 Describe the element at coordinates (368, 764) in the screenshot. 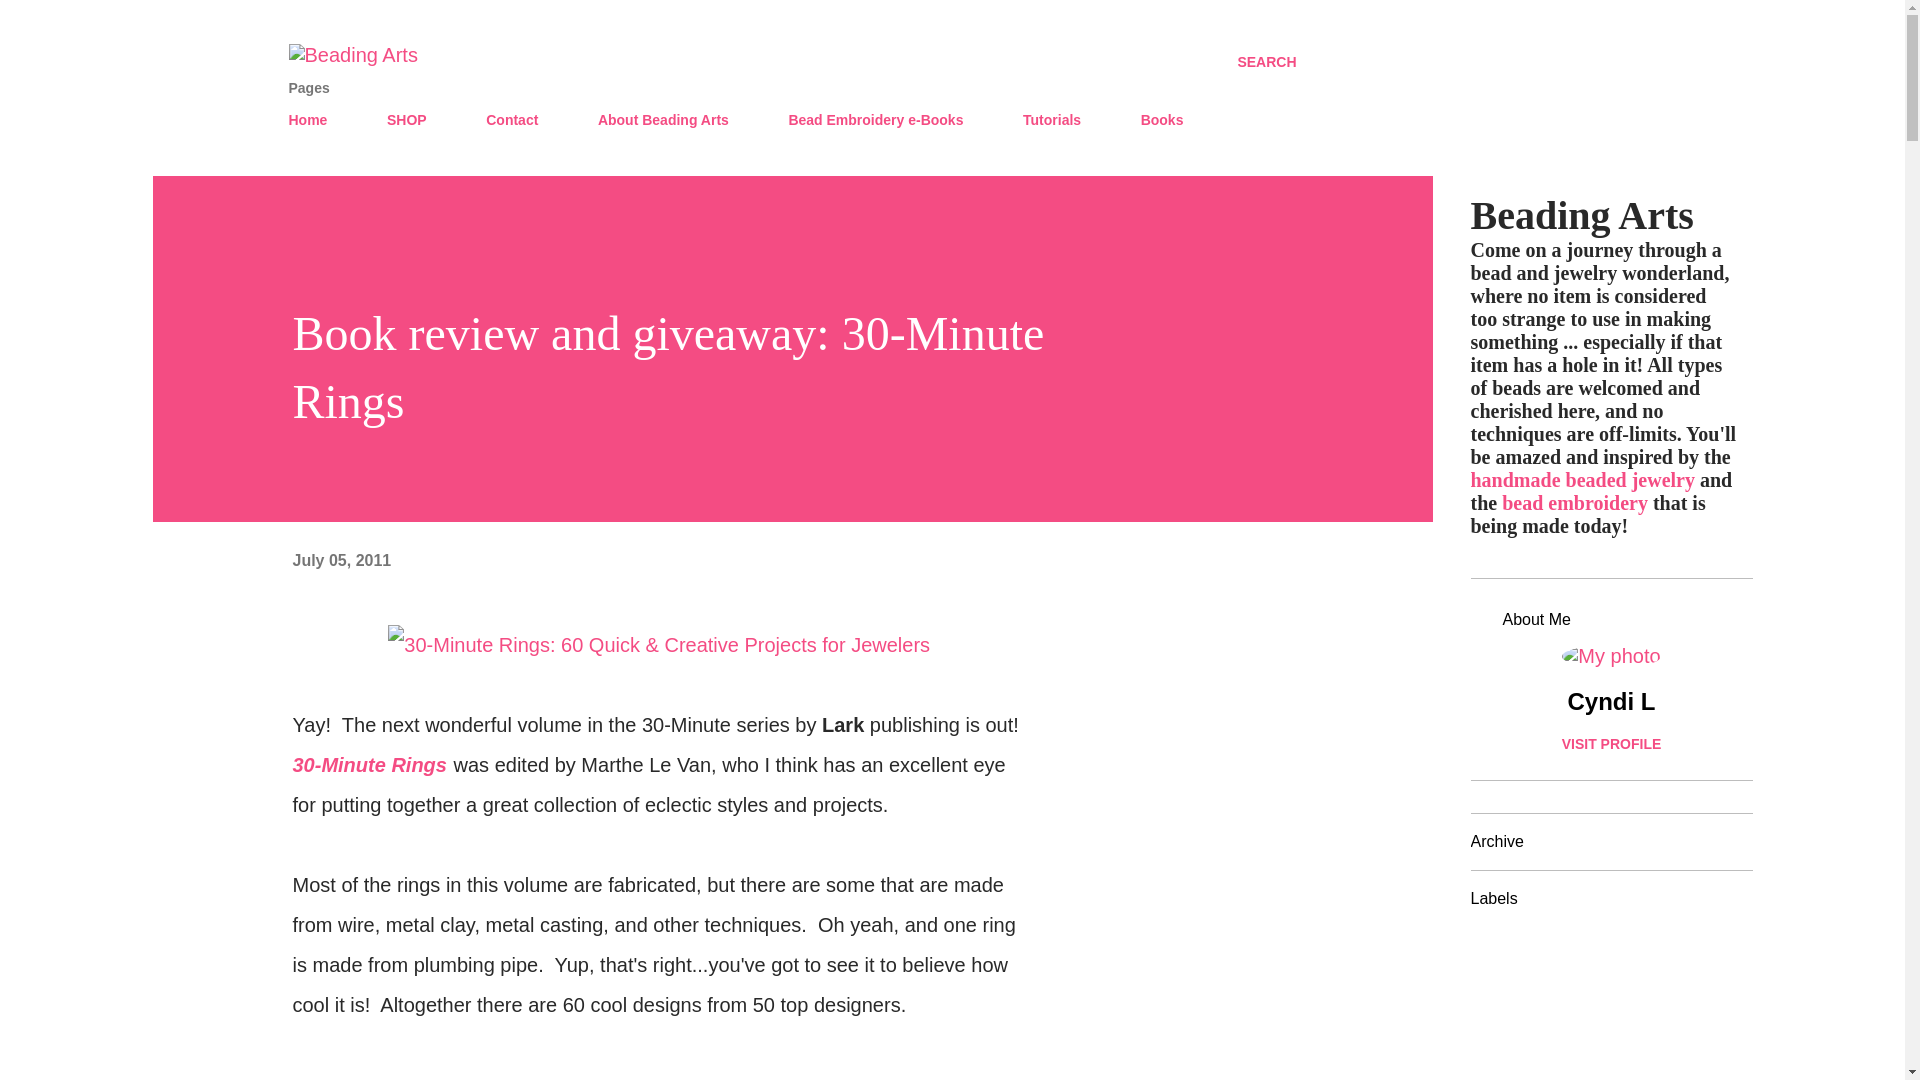

I see `30-Minute Rings` at that location.